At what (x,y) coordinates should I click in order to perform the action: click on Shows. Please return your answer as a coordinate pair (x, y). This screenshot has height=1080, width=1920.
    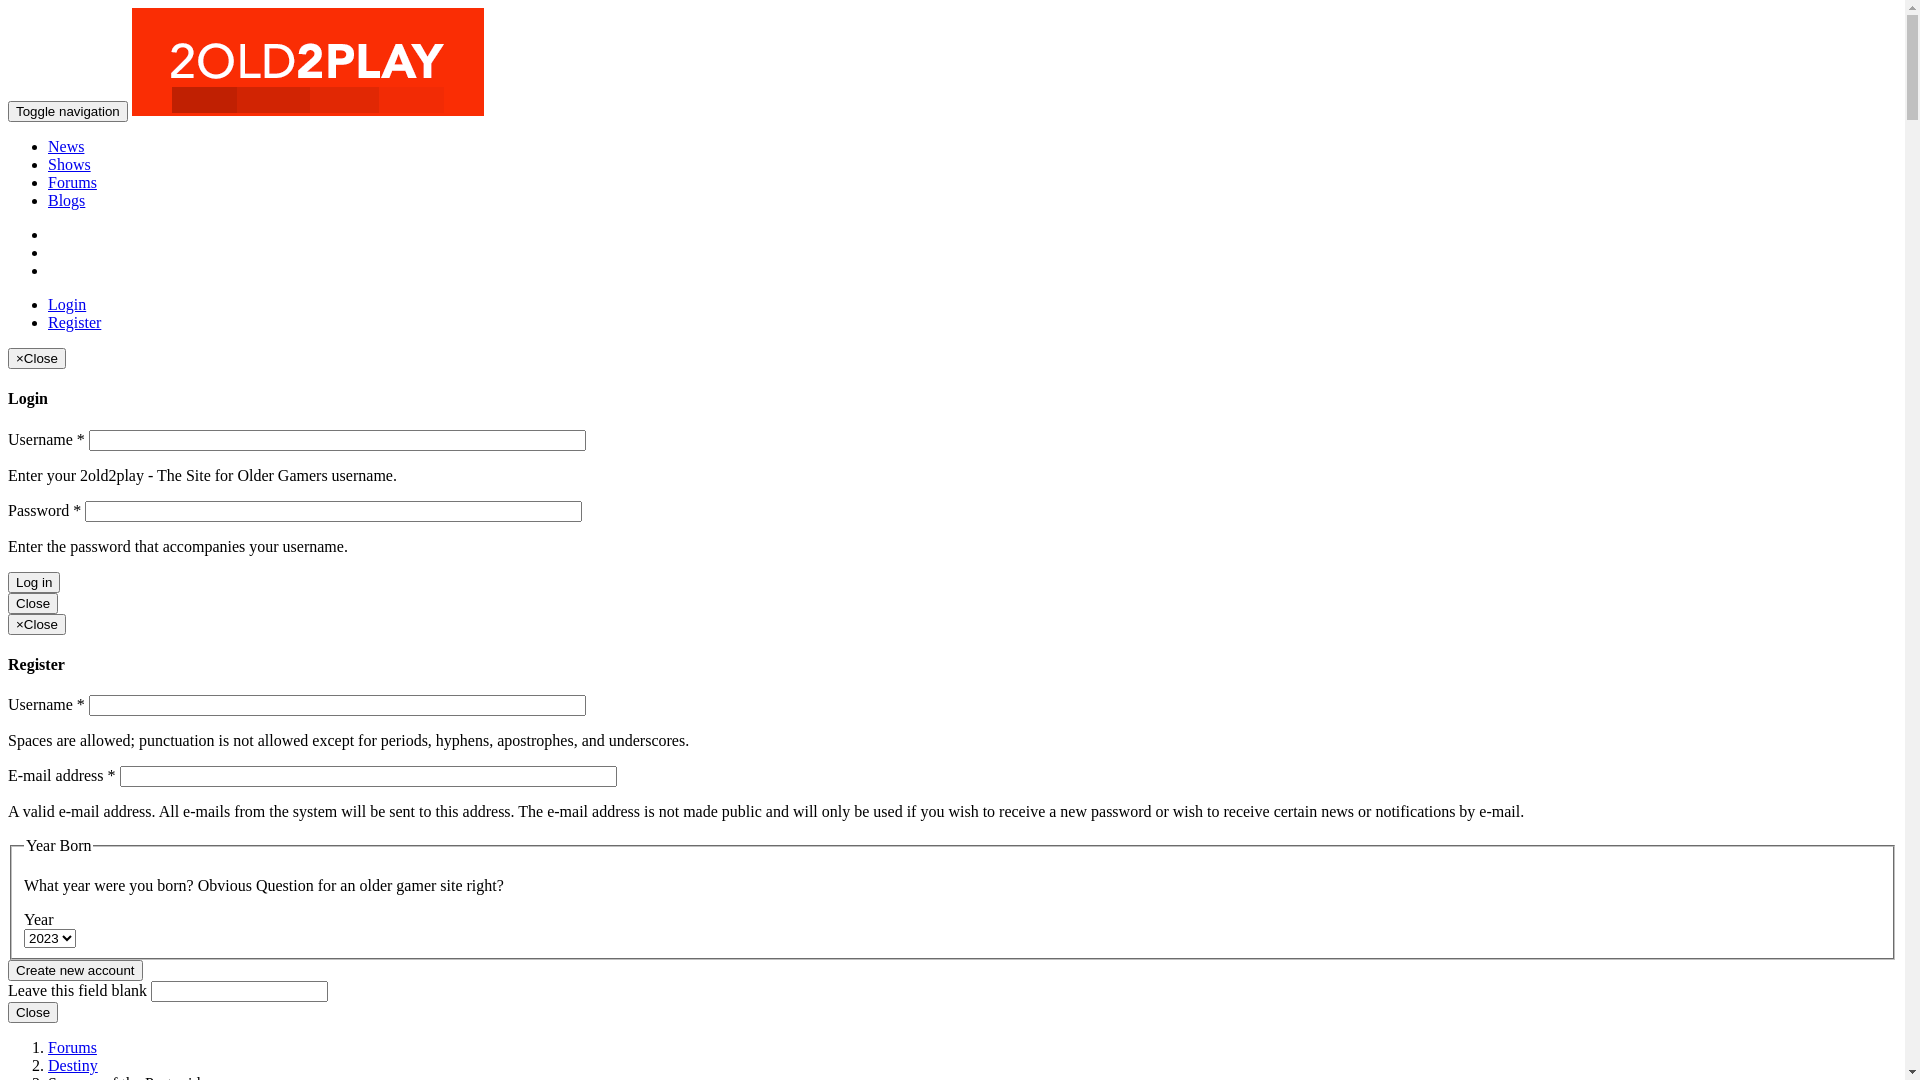
    Looking at the image, I should click on (70, 164).